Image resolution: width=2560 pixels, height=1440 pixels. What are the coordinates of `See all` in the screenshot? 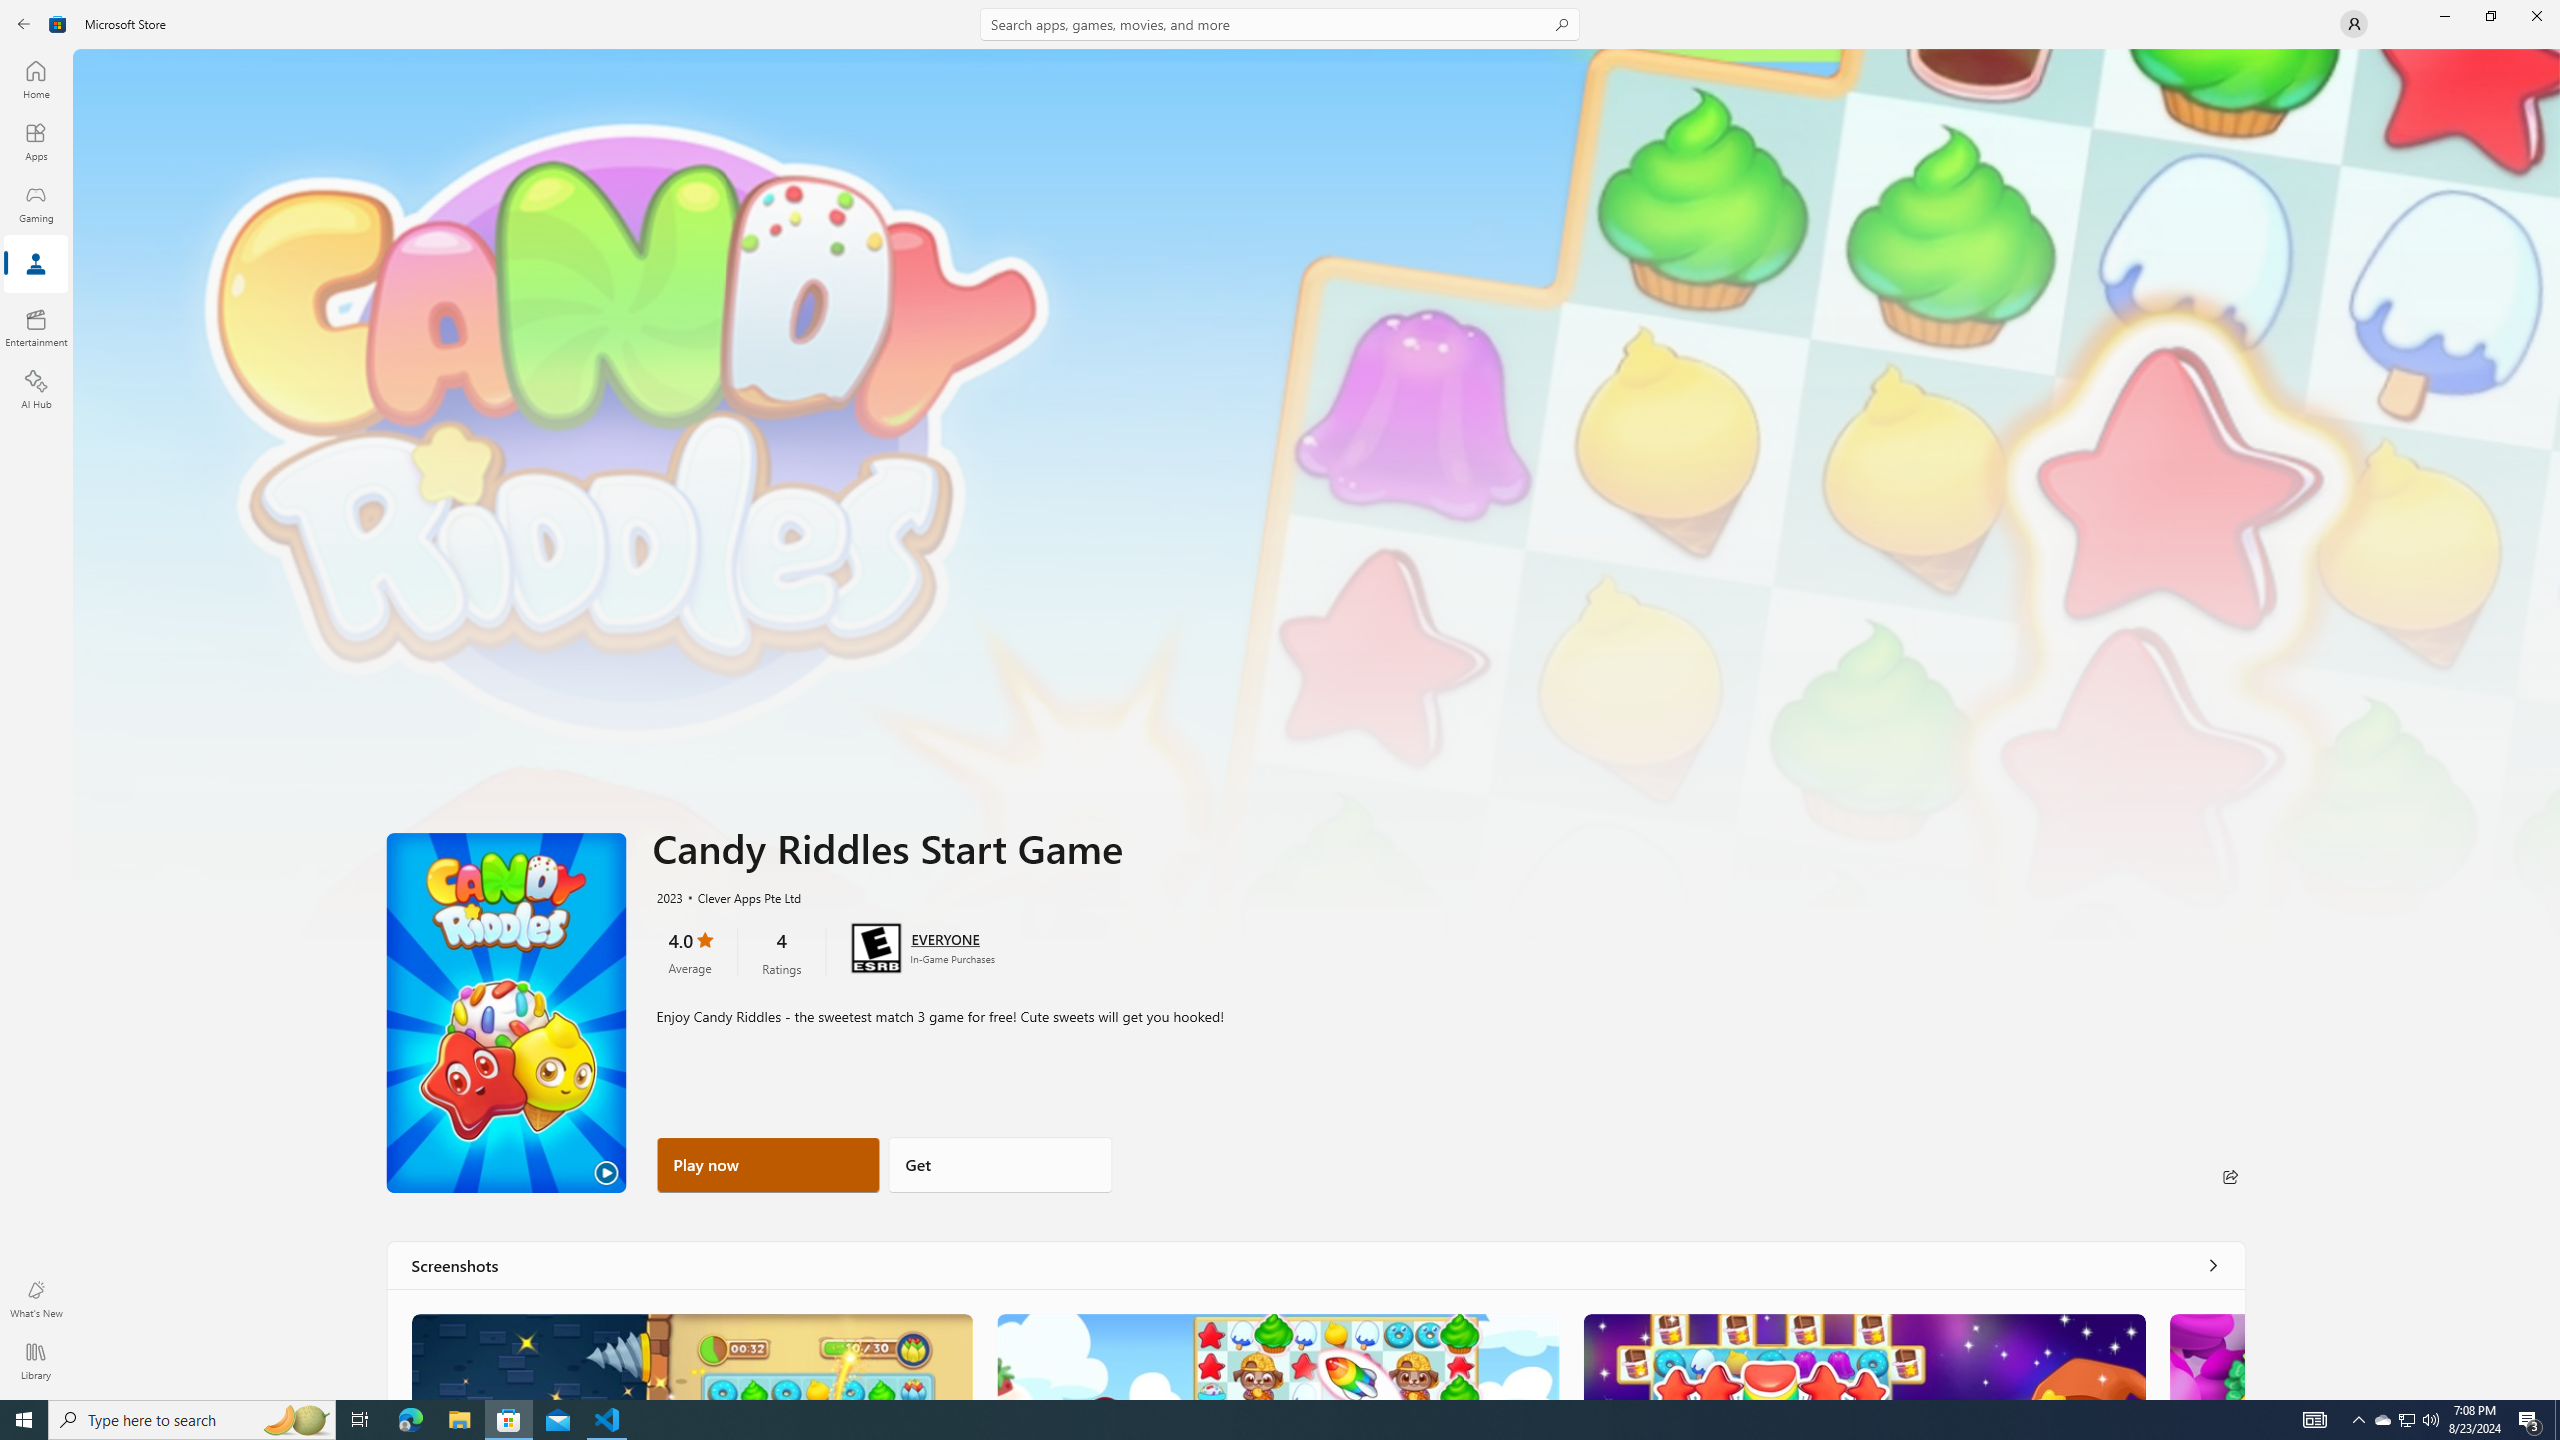 It's located at (2212, 1264).